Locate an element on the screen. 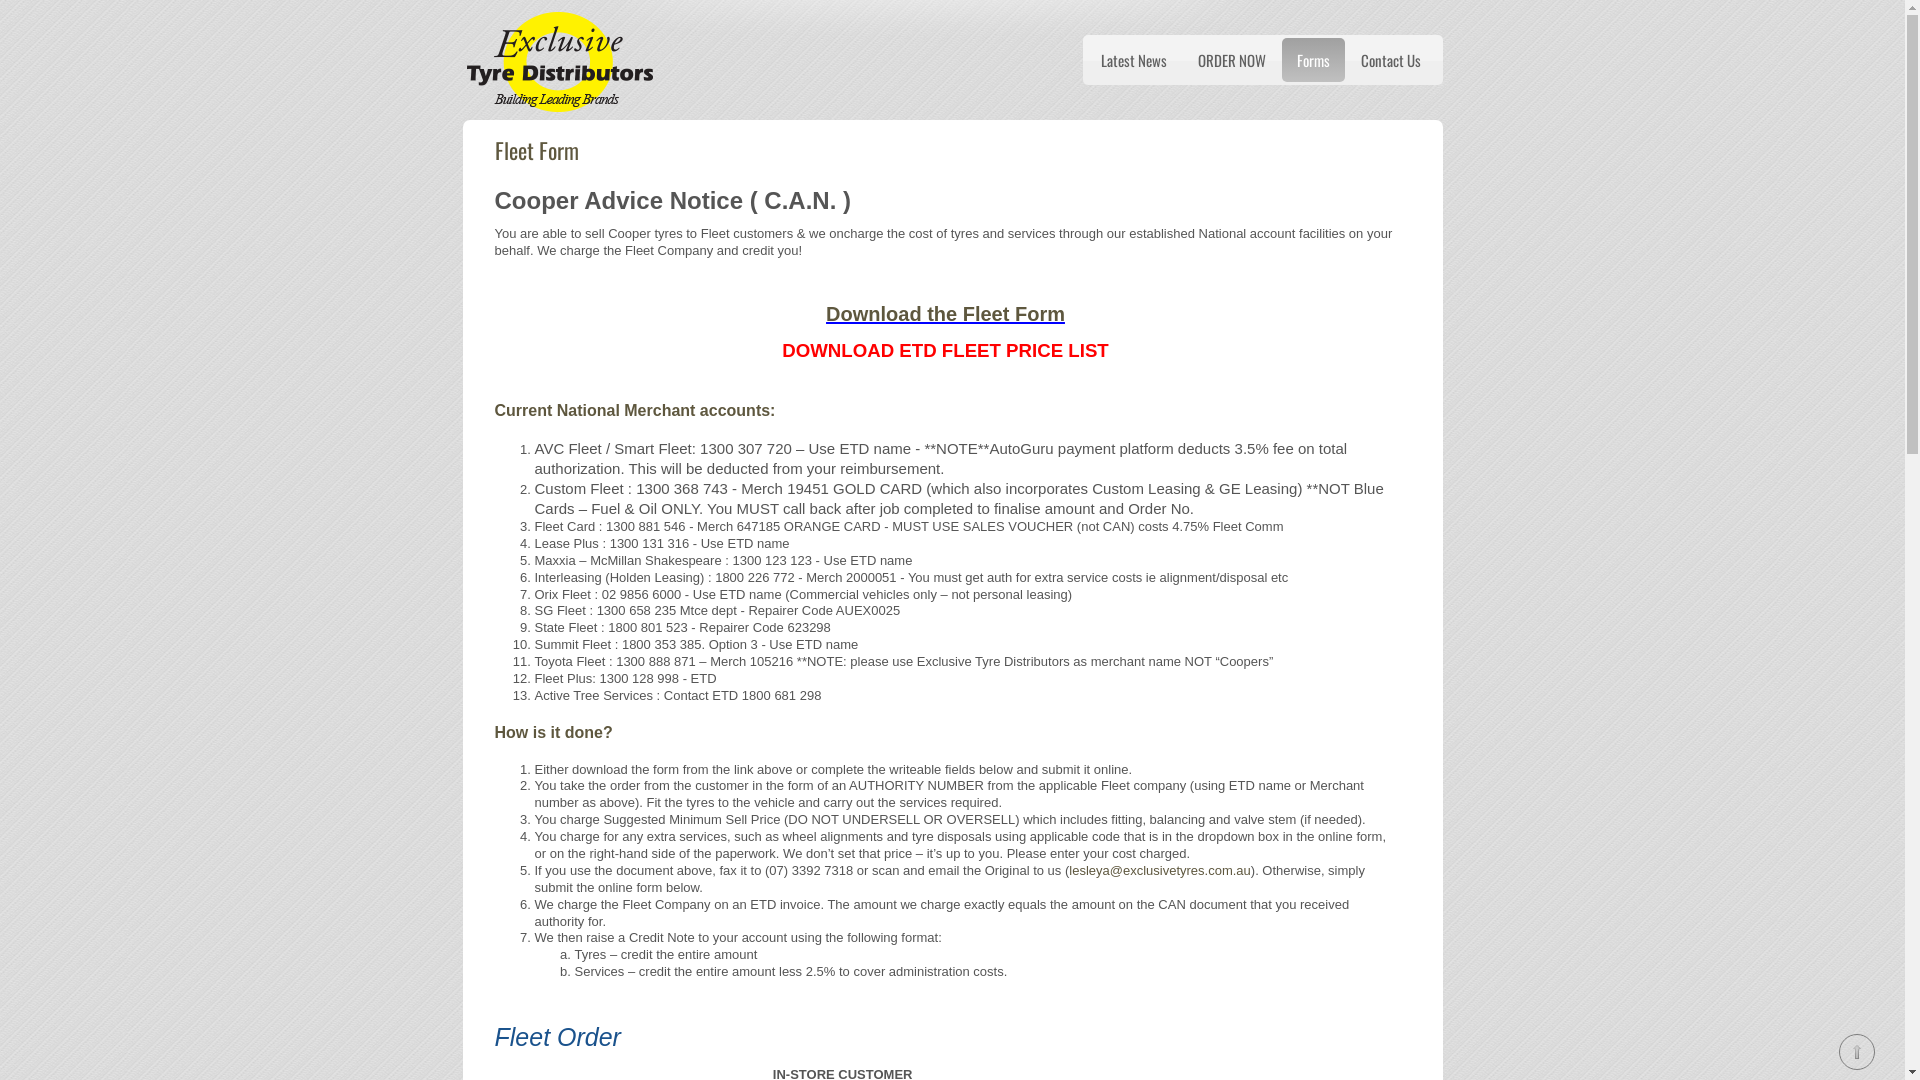 This screenshot has height=1080, width=1920. Forms is located at coordinates (1314, 60).